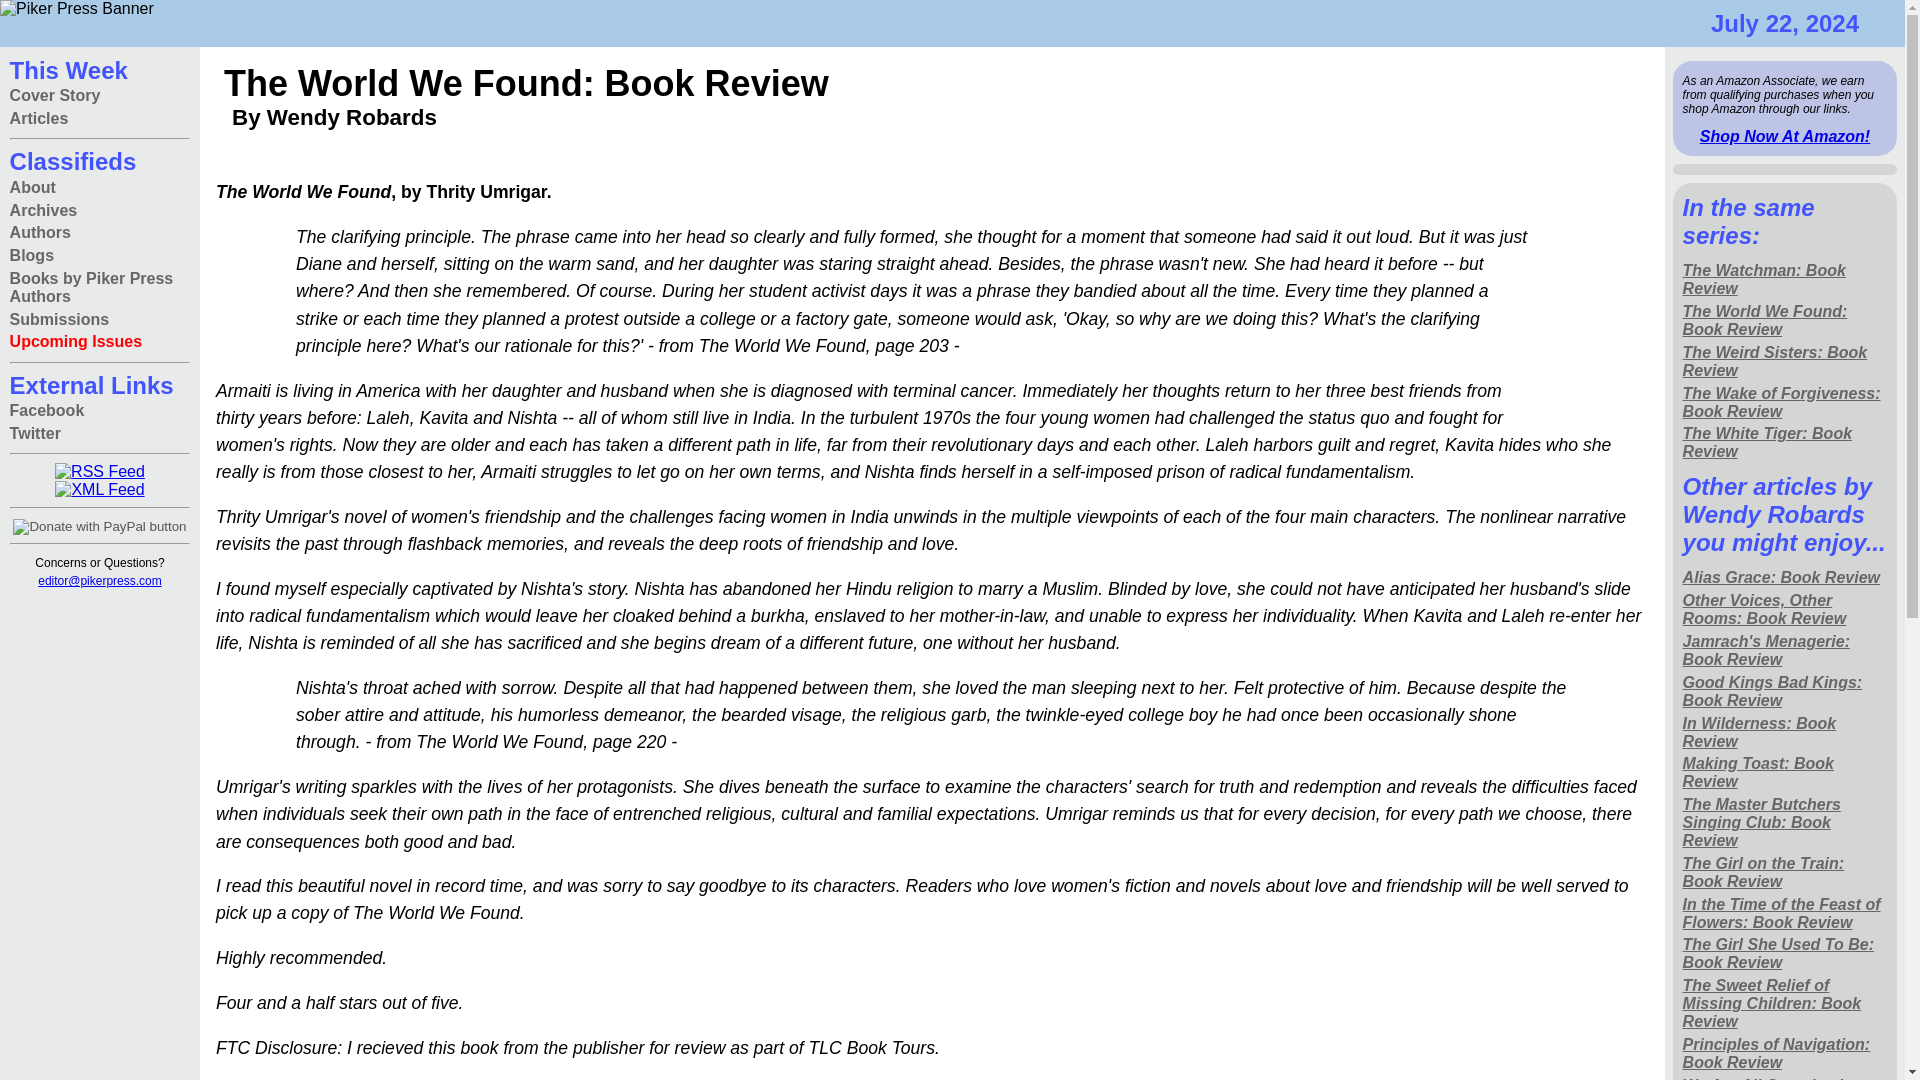 This screenshot has height=1080, width=1920. What do you see at coordinates (1785, 650) in the screenshot?
I see `Jamrach's Menagerie: Book Review` at bounding box center [1785, 650].